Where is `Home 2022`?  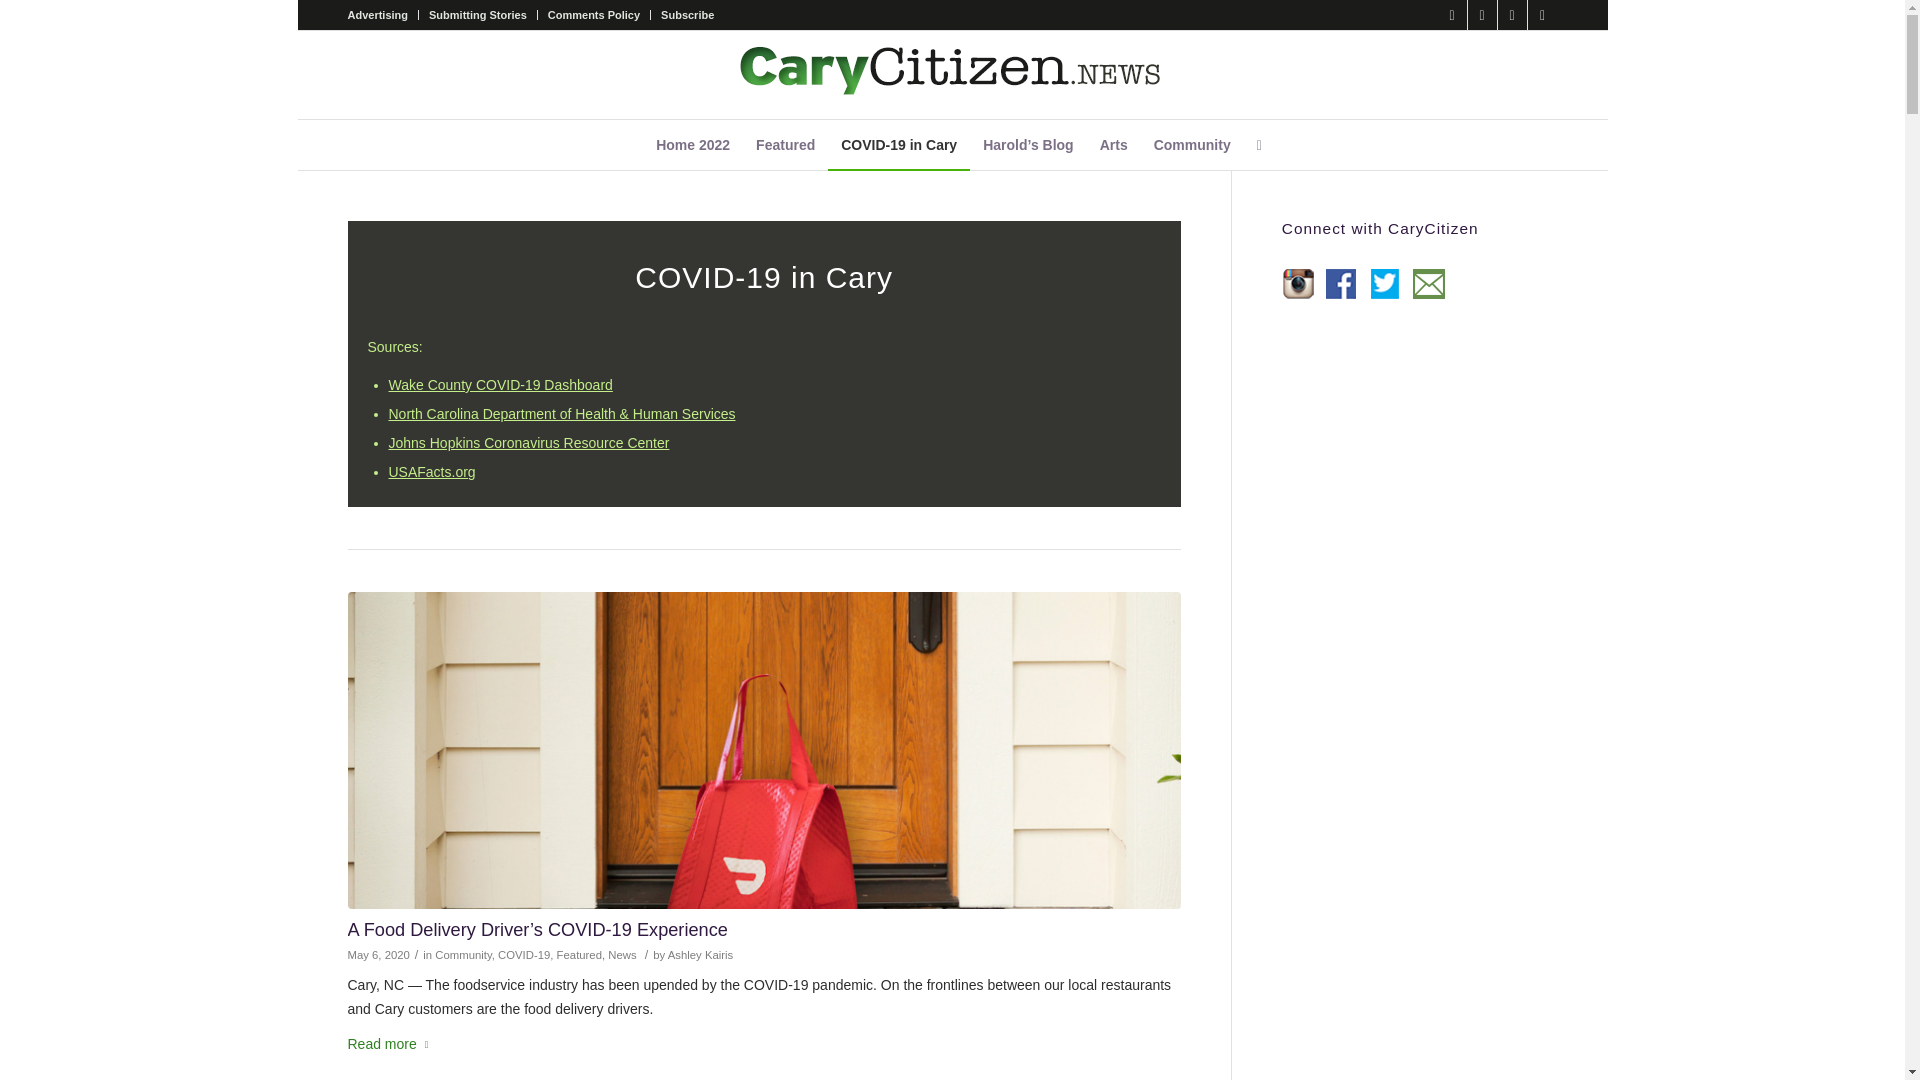 Home 2022 is located at coordinates (693, 144).